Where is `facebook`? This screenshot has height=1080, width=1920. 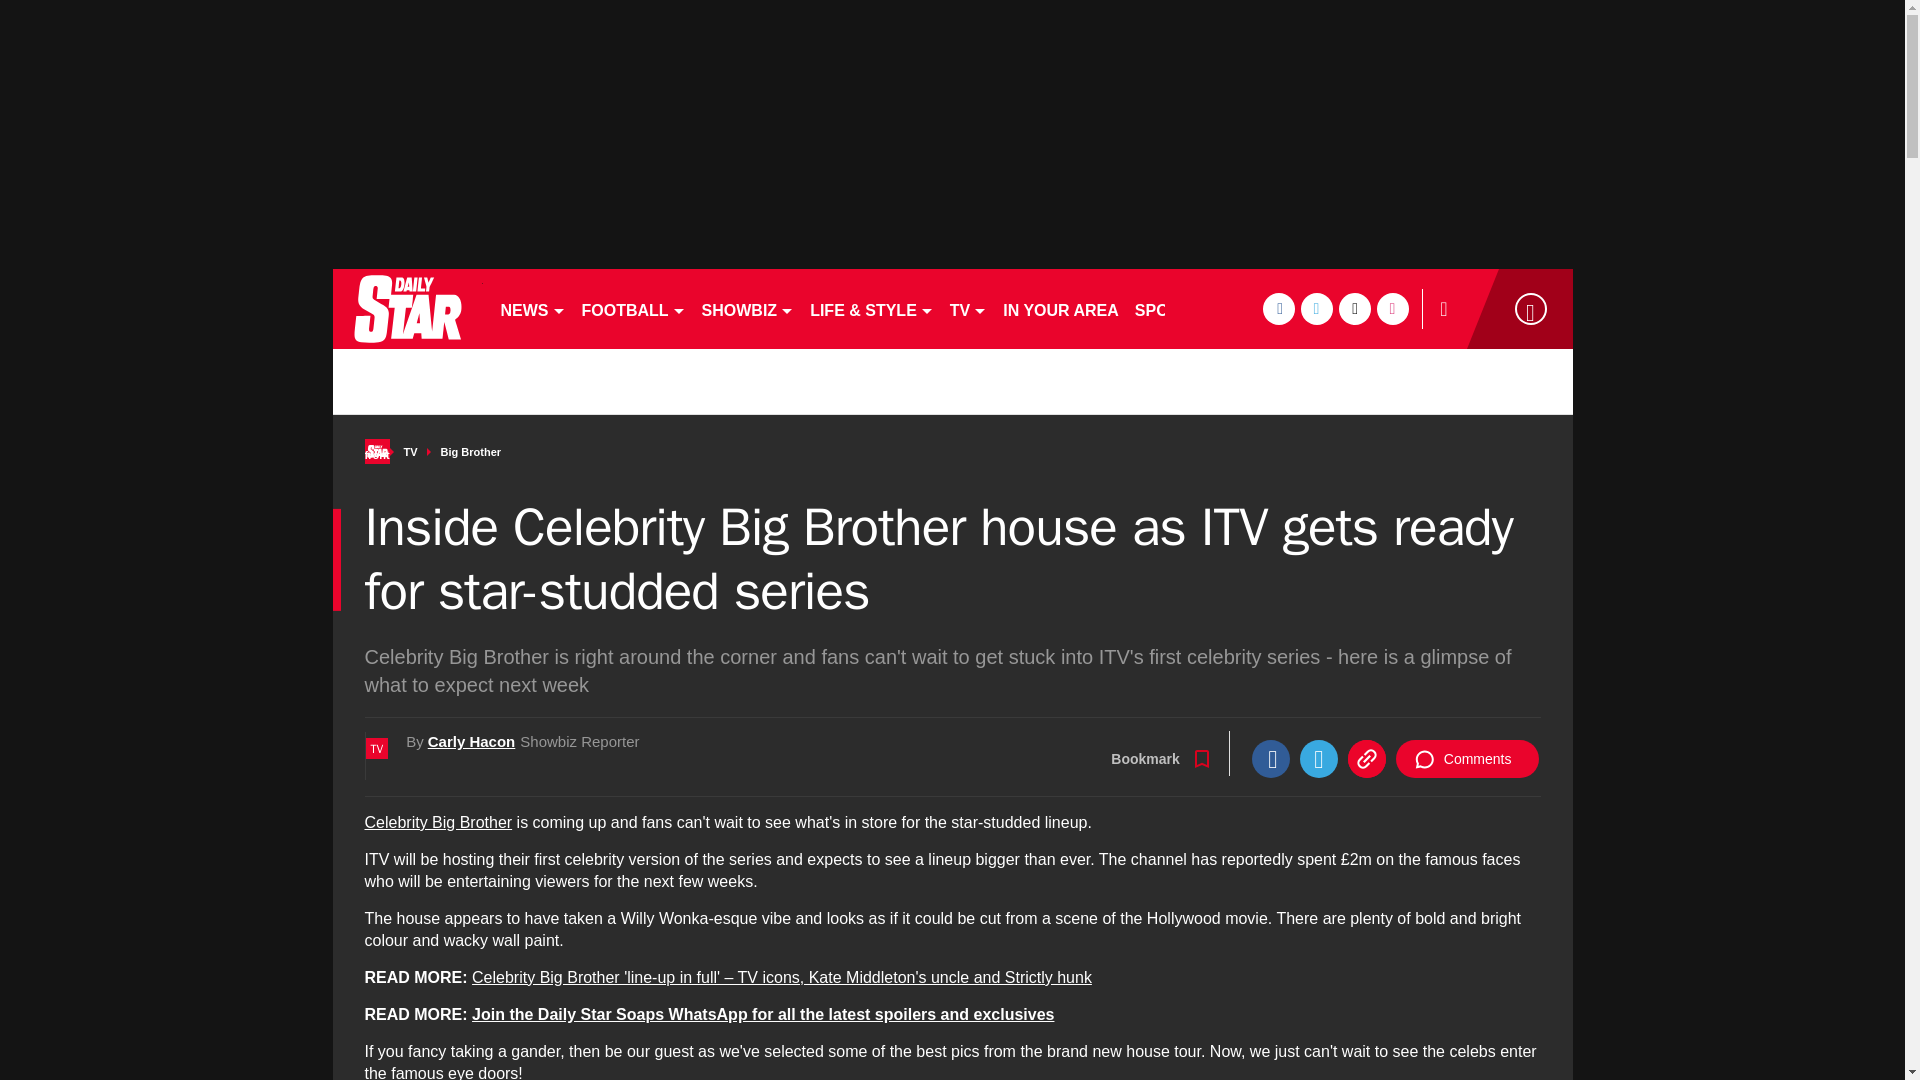 facebook is located at coordinates (1278, 308).